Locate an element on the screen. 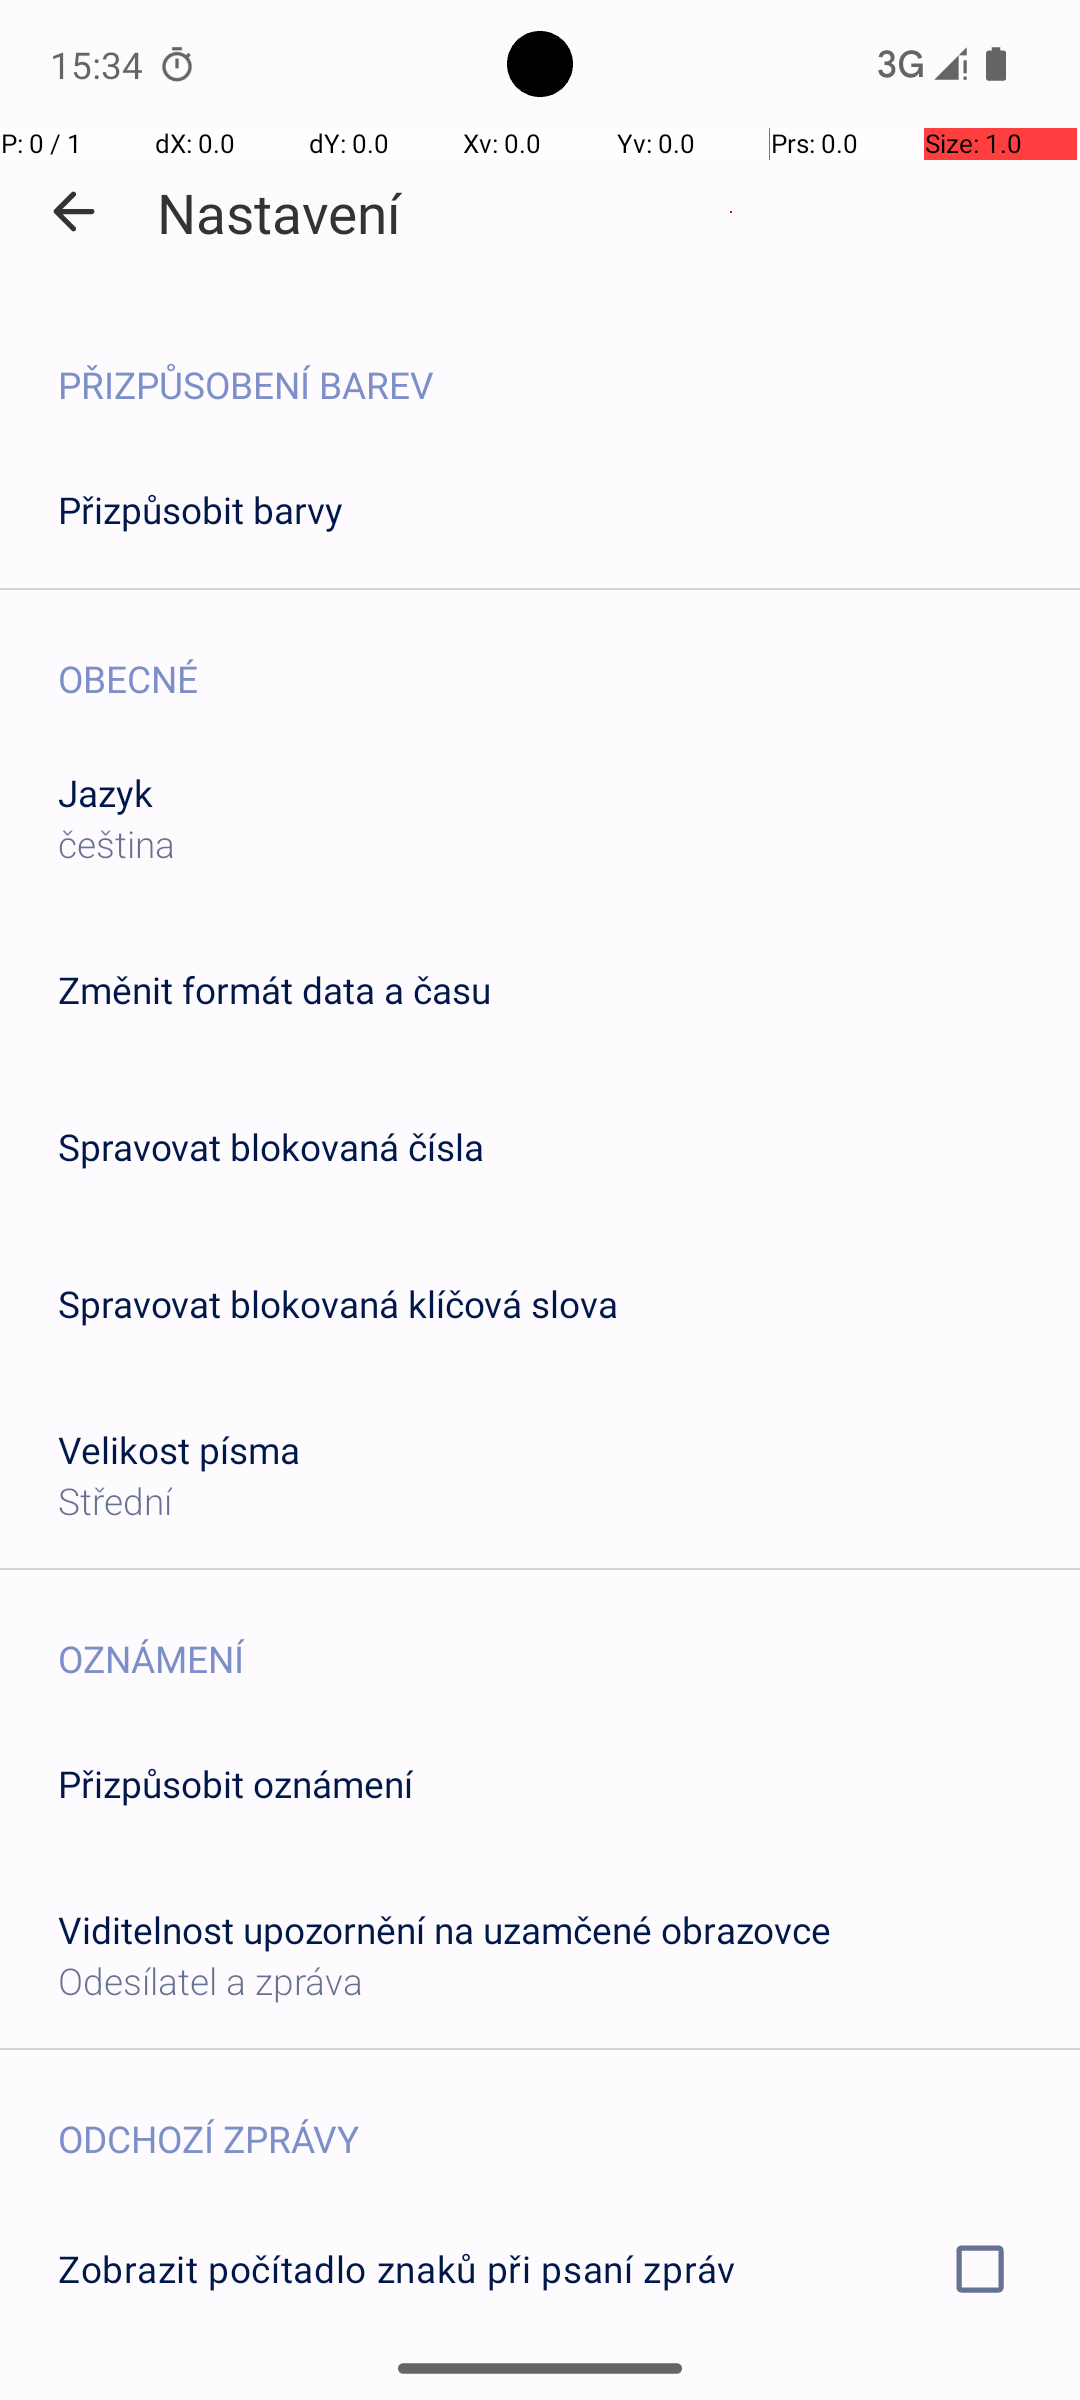 The height and width of the screenshot is (2400, 1080). ODCHOZÍ ZPRÁVY is located at coordinates (569, 2118).